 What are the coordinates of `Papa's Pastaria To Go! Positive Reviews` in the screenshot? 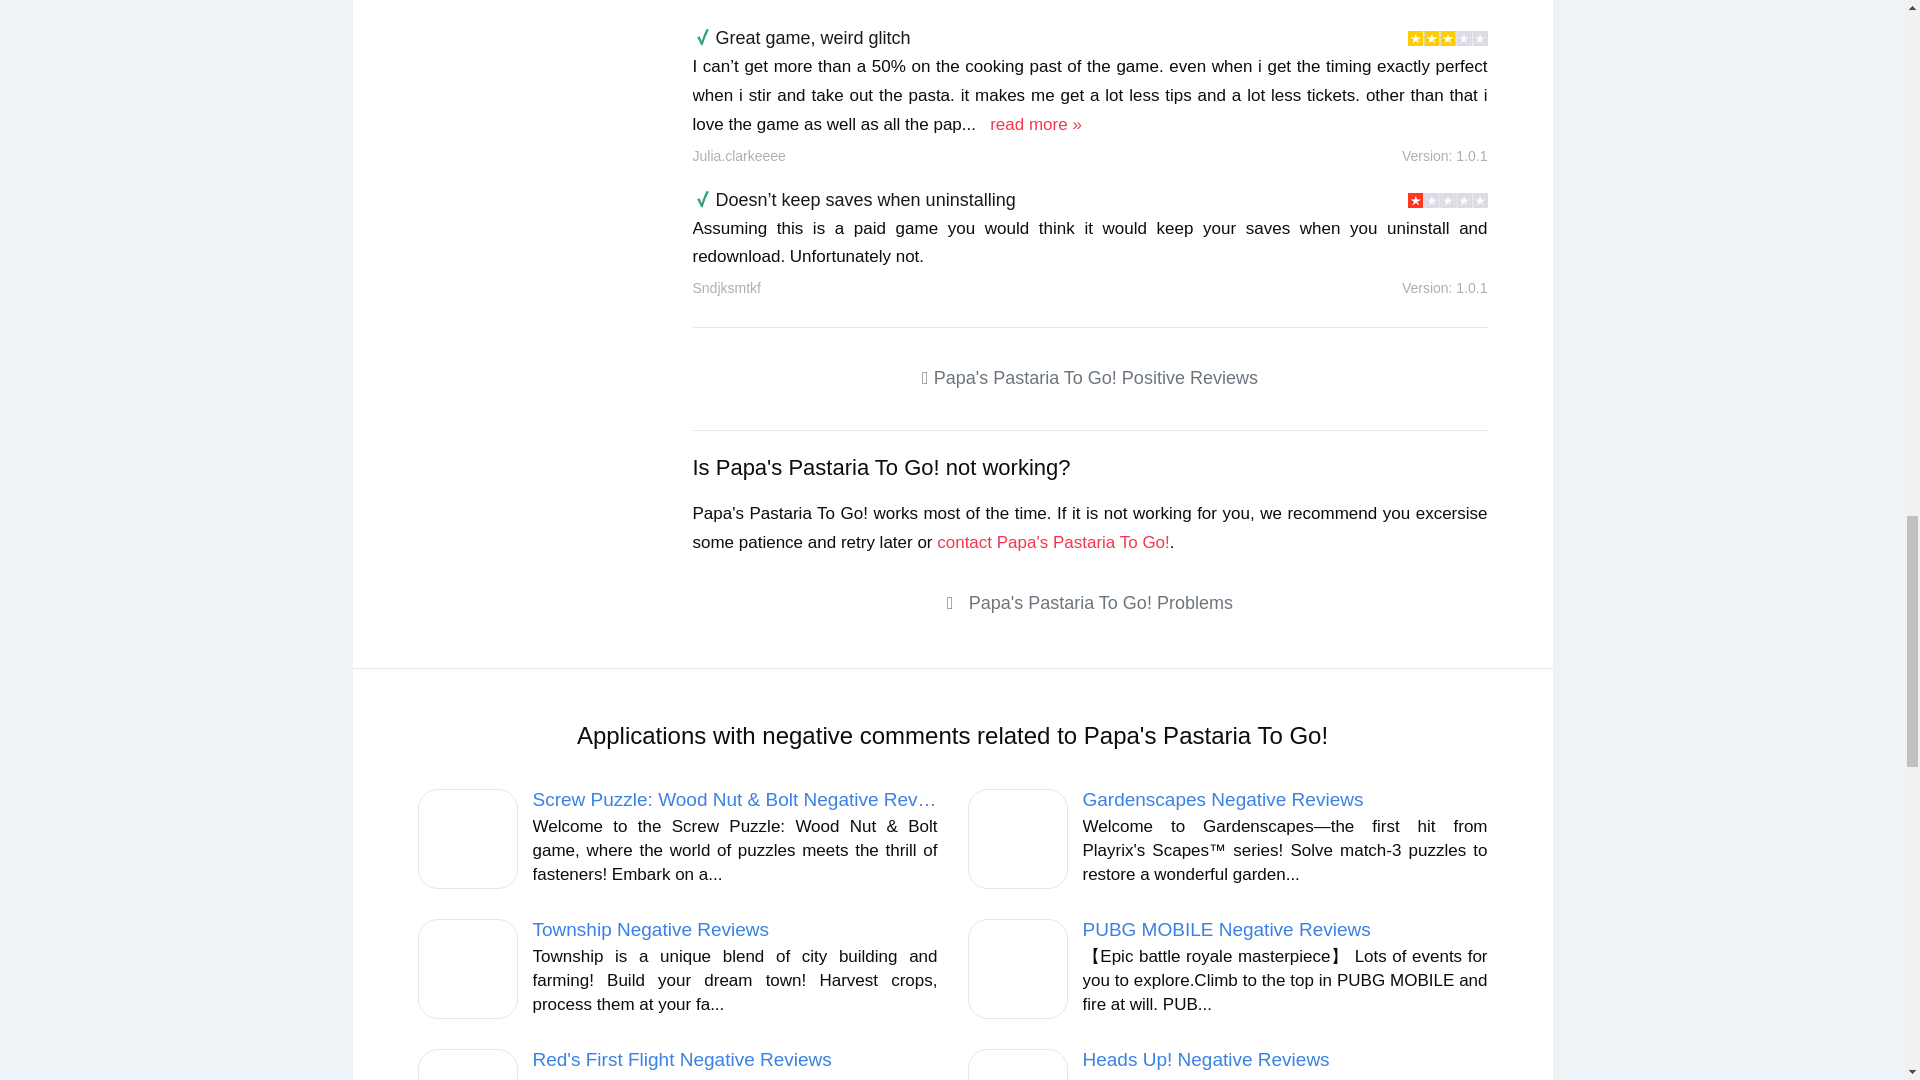 It's located at (1088, 379).